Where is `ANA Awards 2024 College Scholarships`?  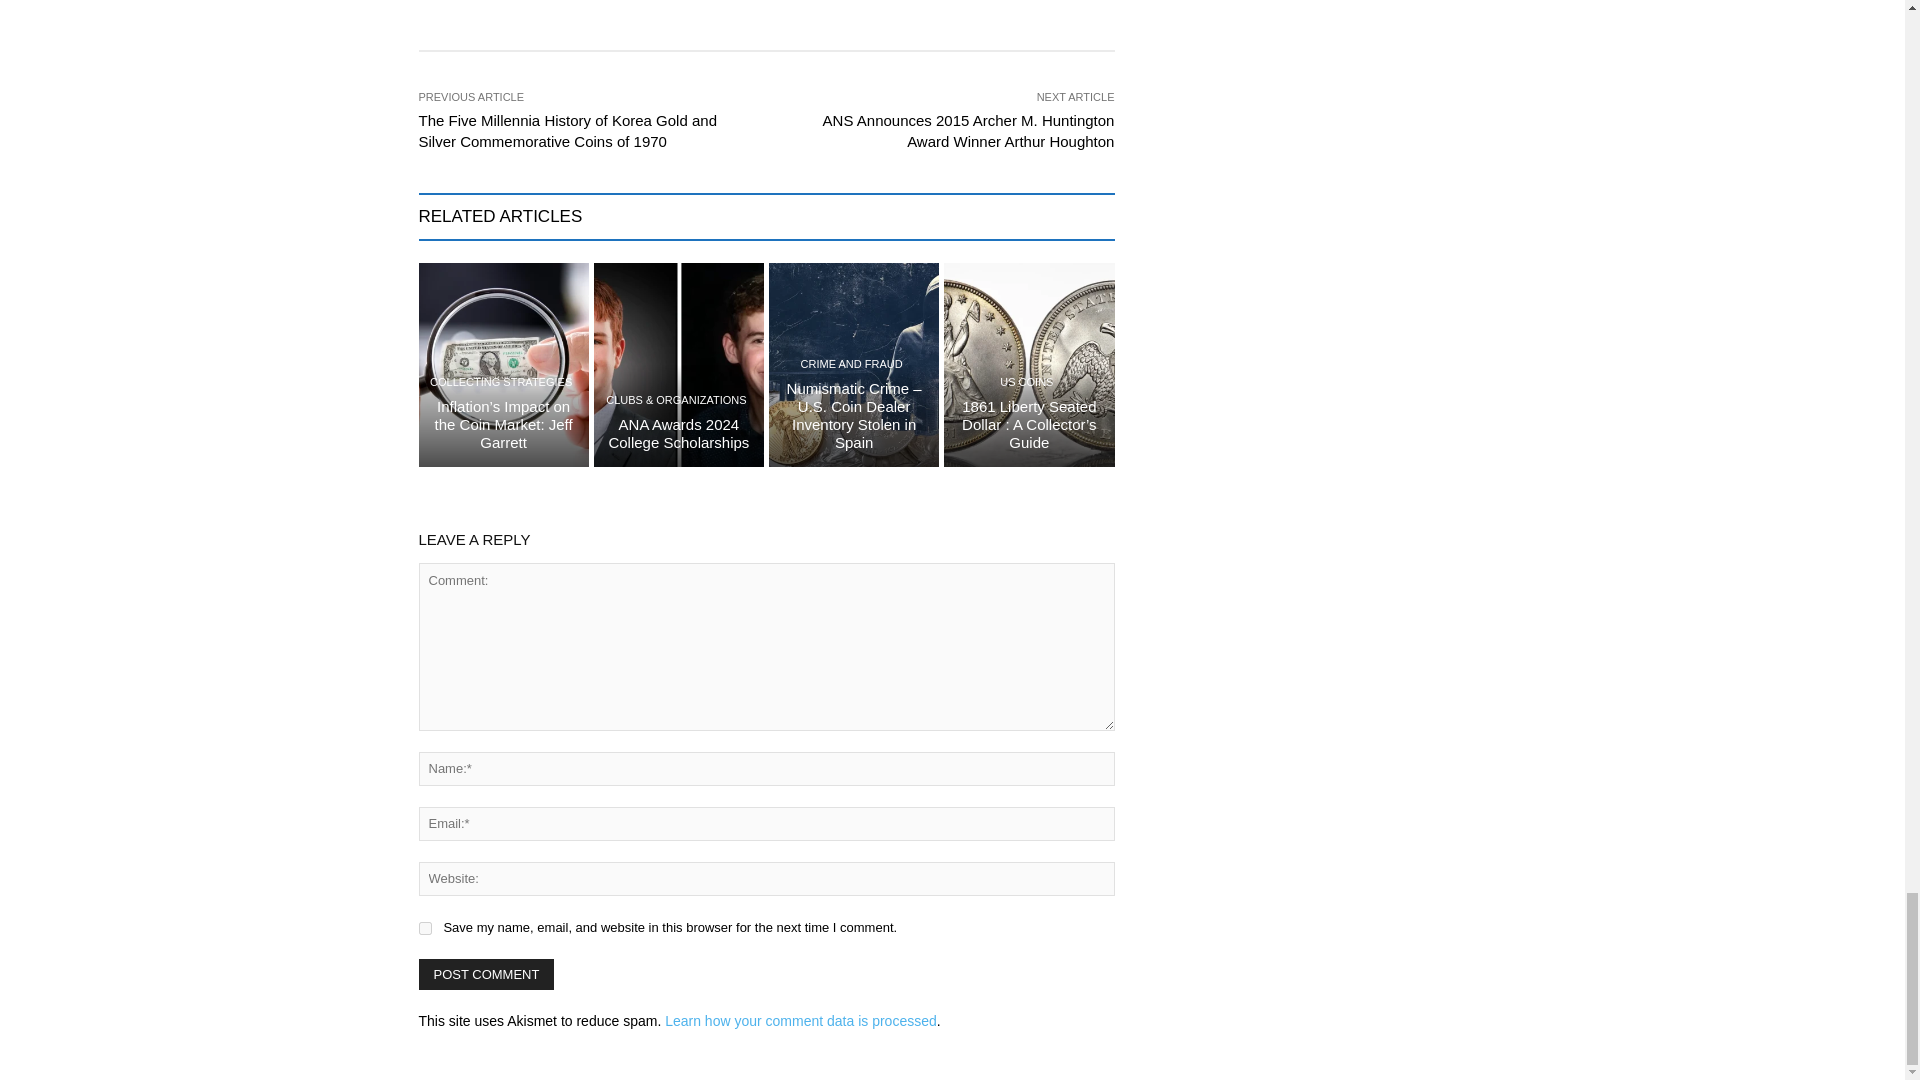
ANA Awards 2024 College Scholarships is located at coordinates (678, 433).